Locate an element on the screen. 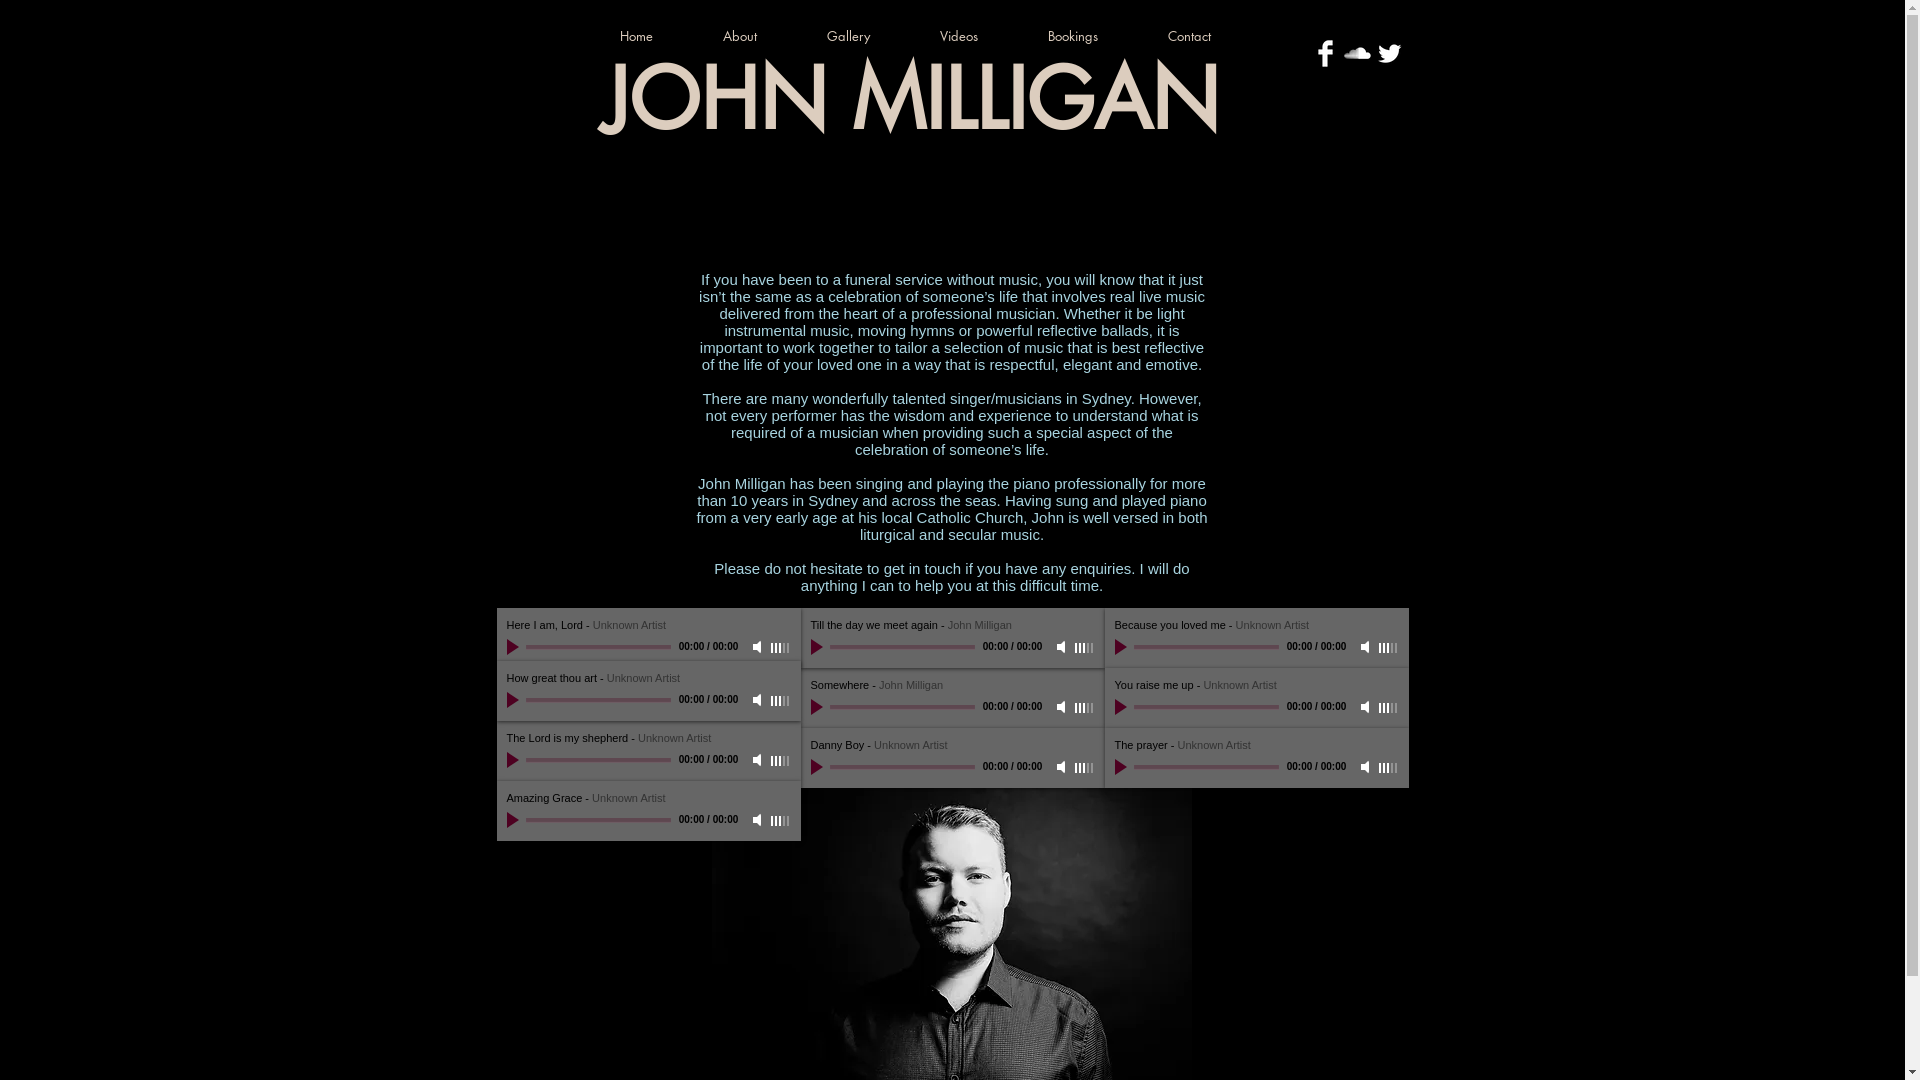  Videos is located at coordinates (976, 36).